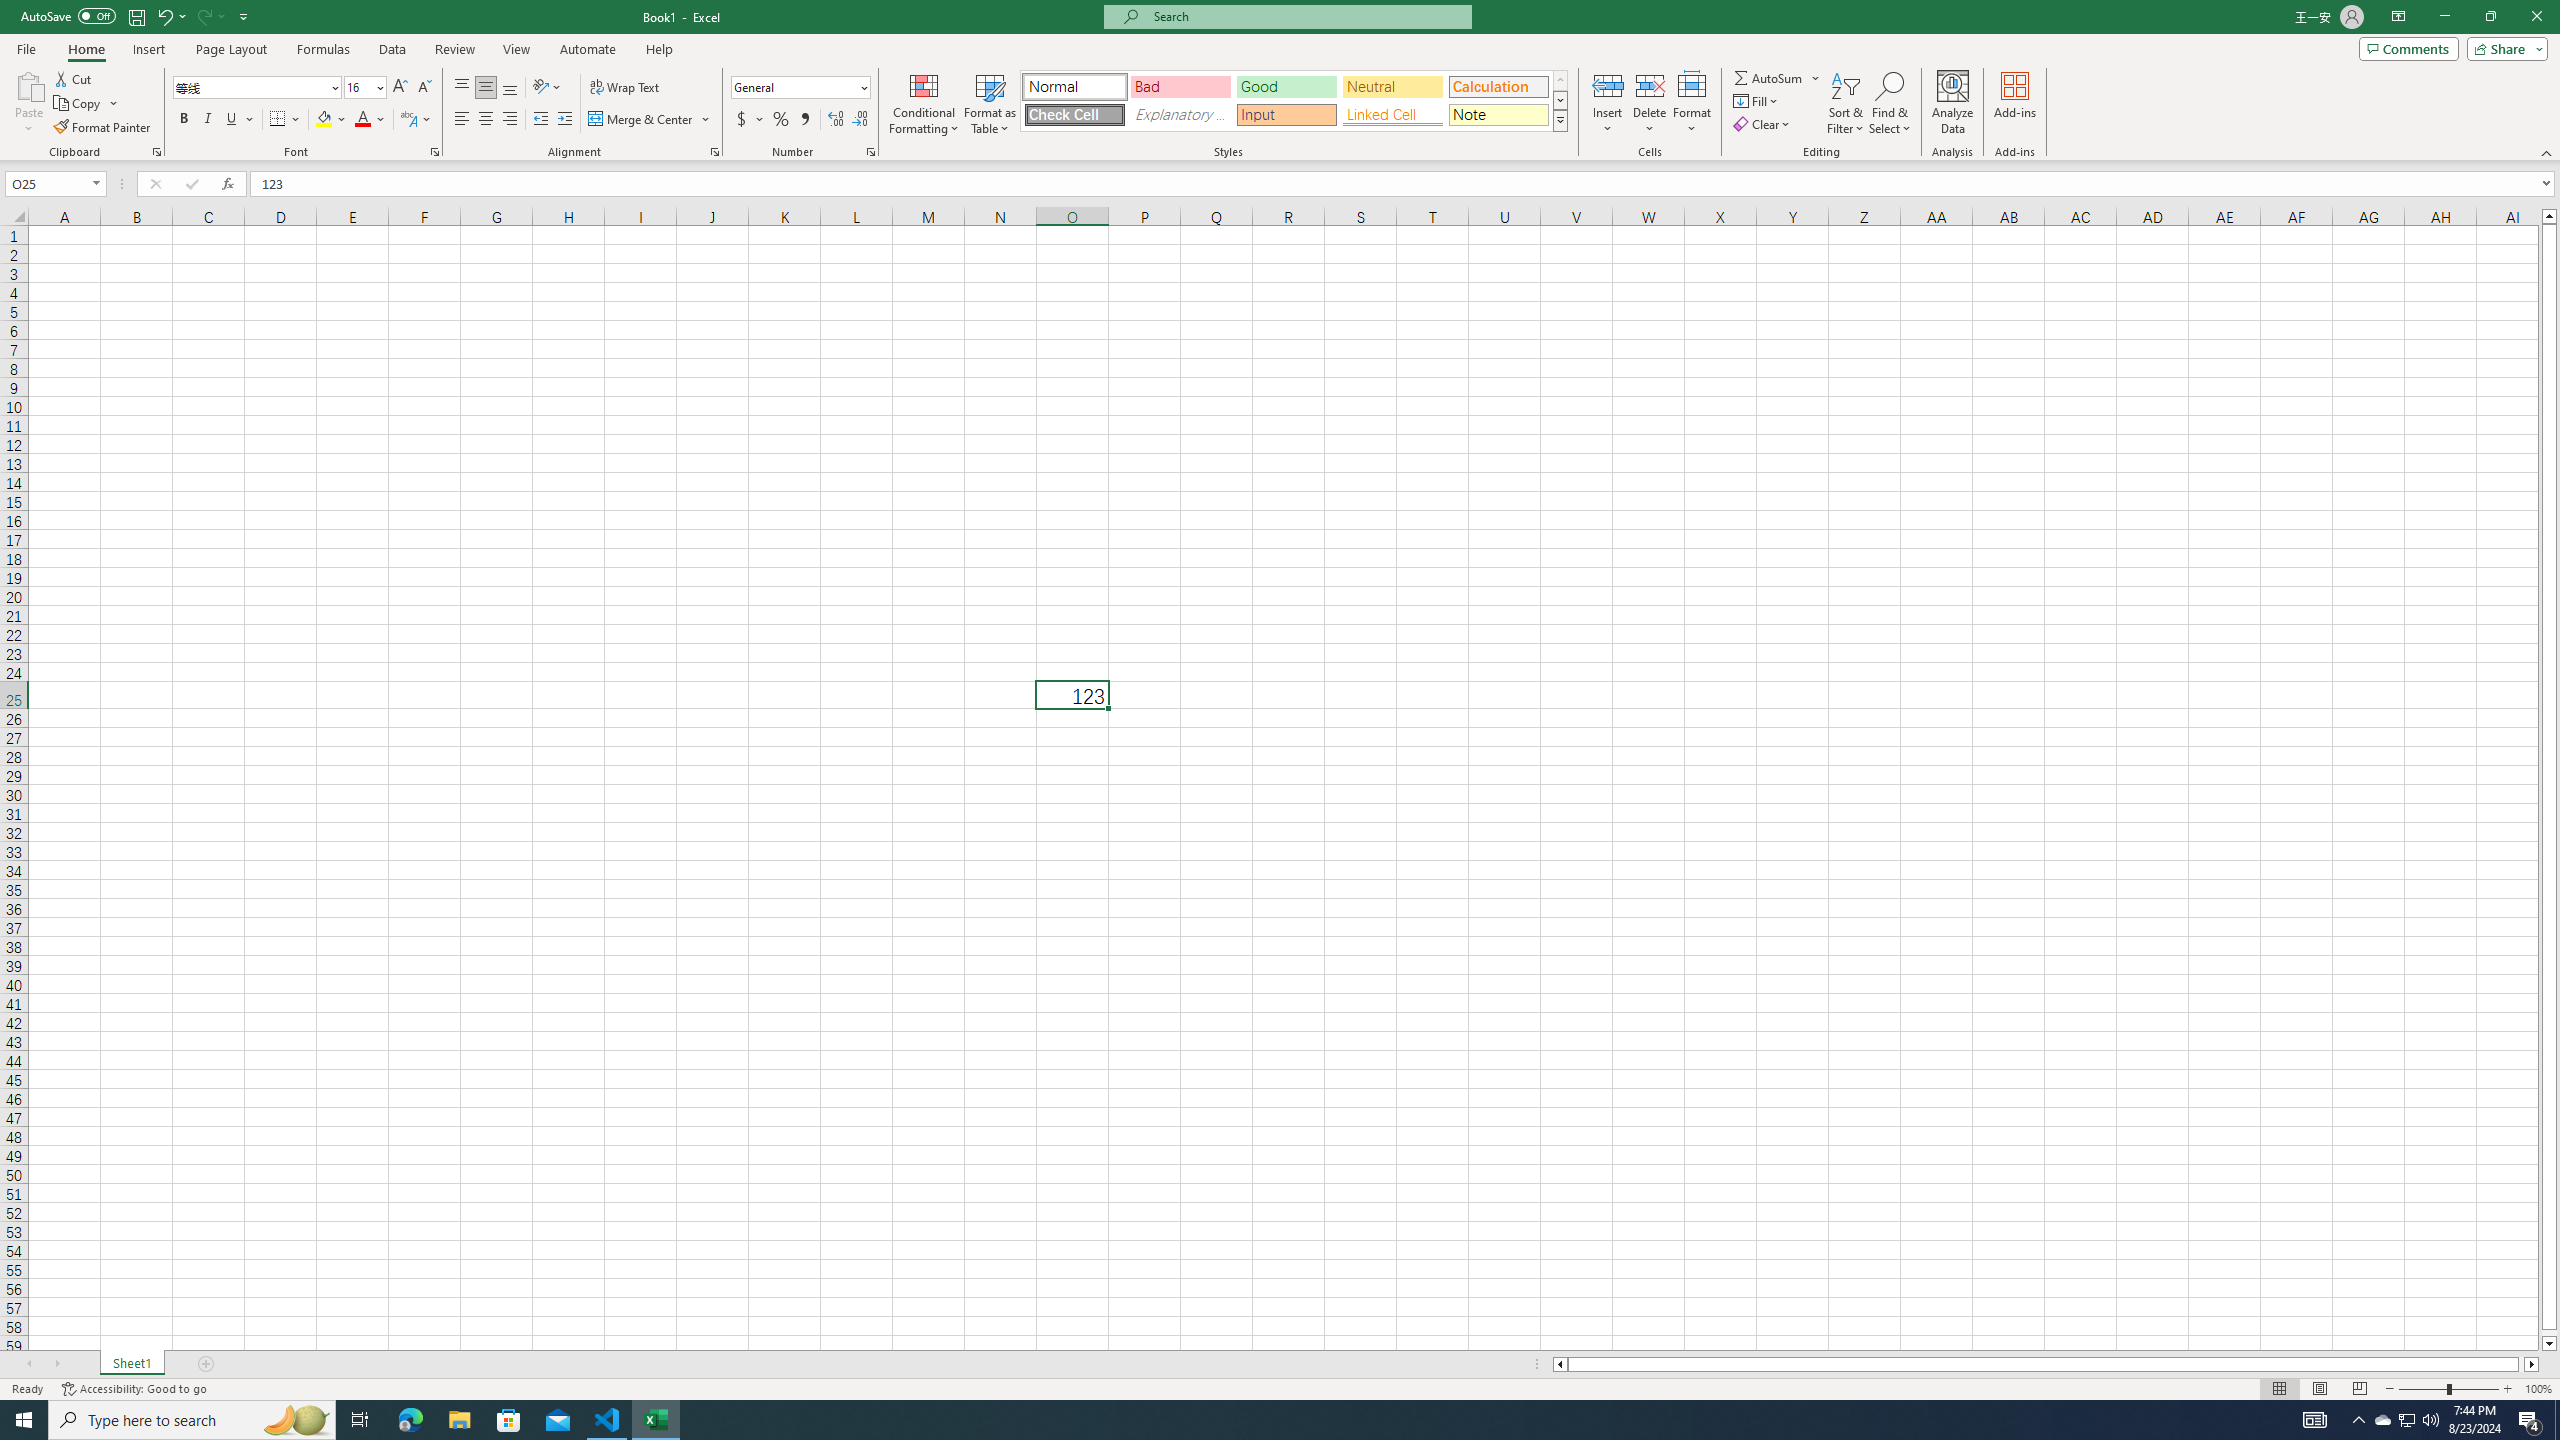 This screenshot has height=1440, width=2560. What do you see at coordinates (804, 120) in the screenshot?
I see `Comma Style` at bounding box center [804, 120].